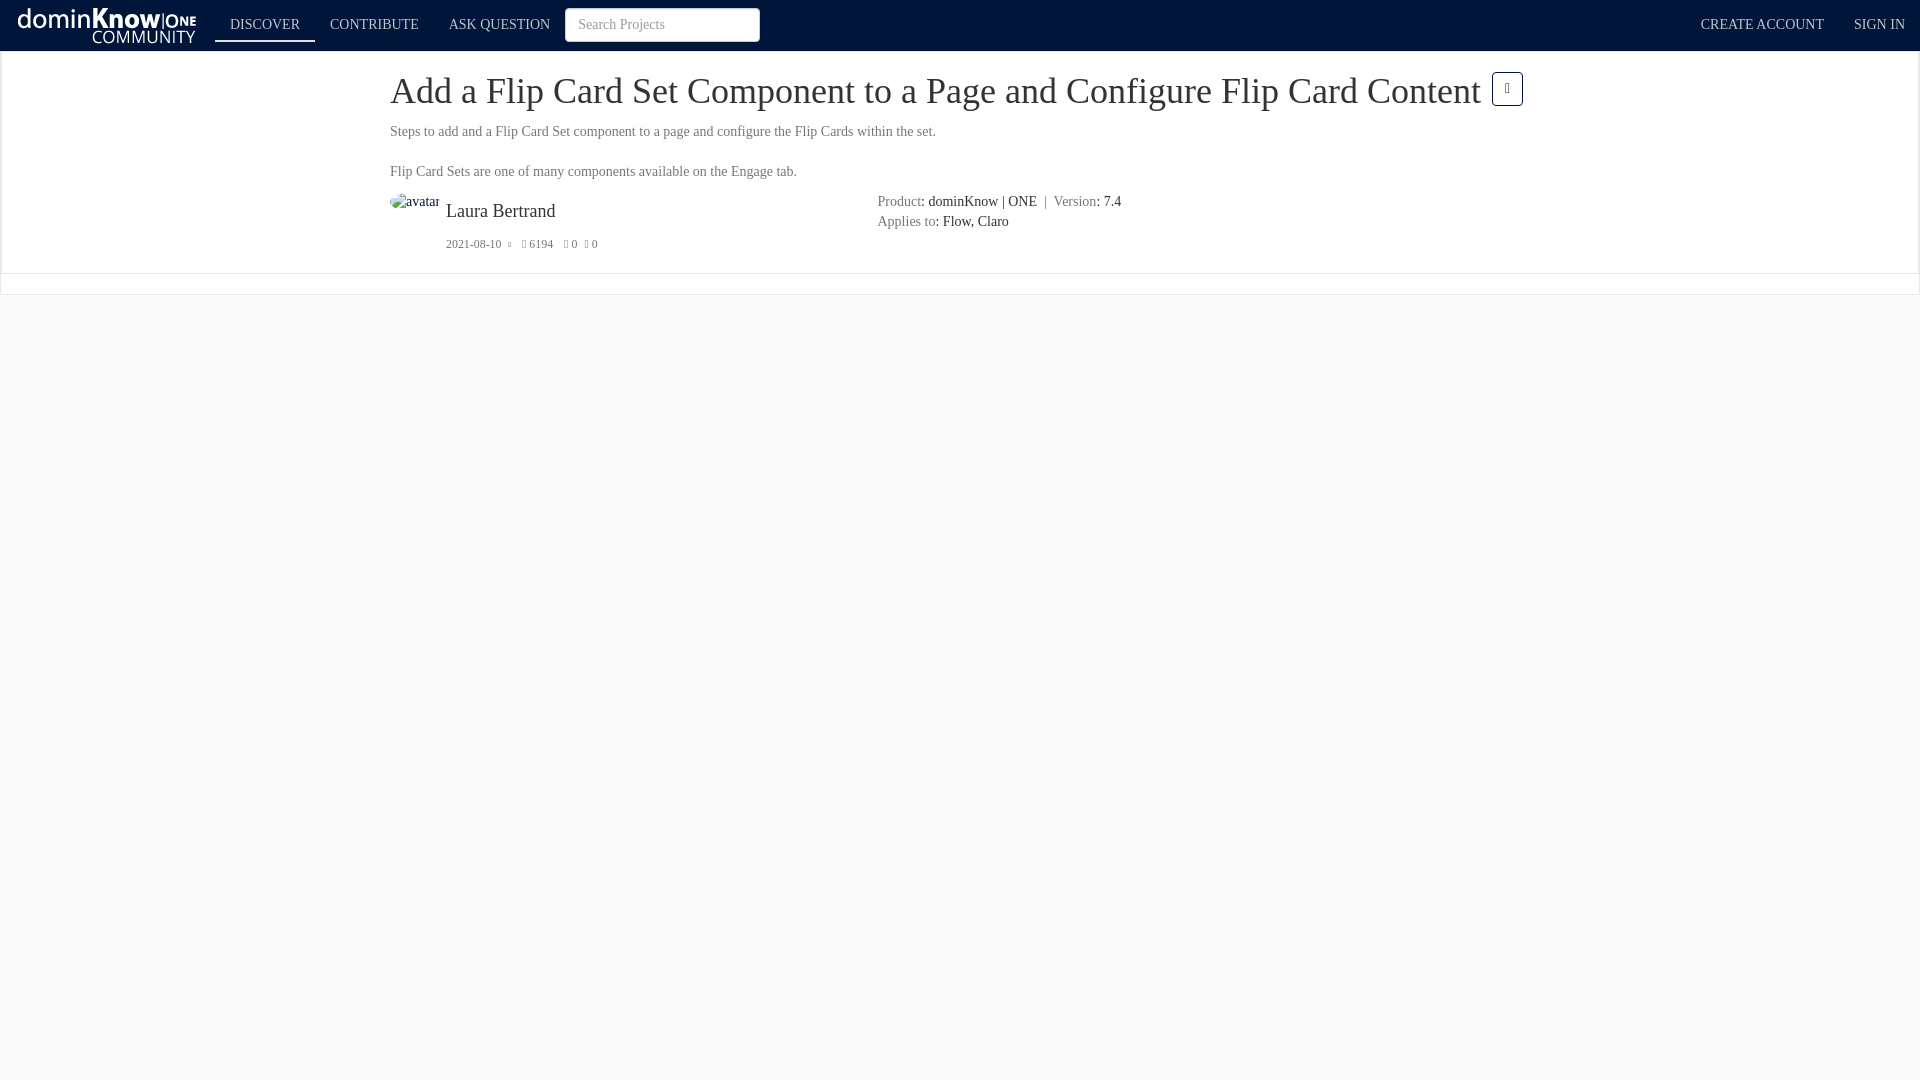 Image resolution: width=1920 pixels, height=1080 pixels. Describe the element at coordinates (500, 20) in the screenshot. I see `ASK QUESTION` at that location.